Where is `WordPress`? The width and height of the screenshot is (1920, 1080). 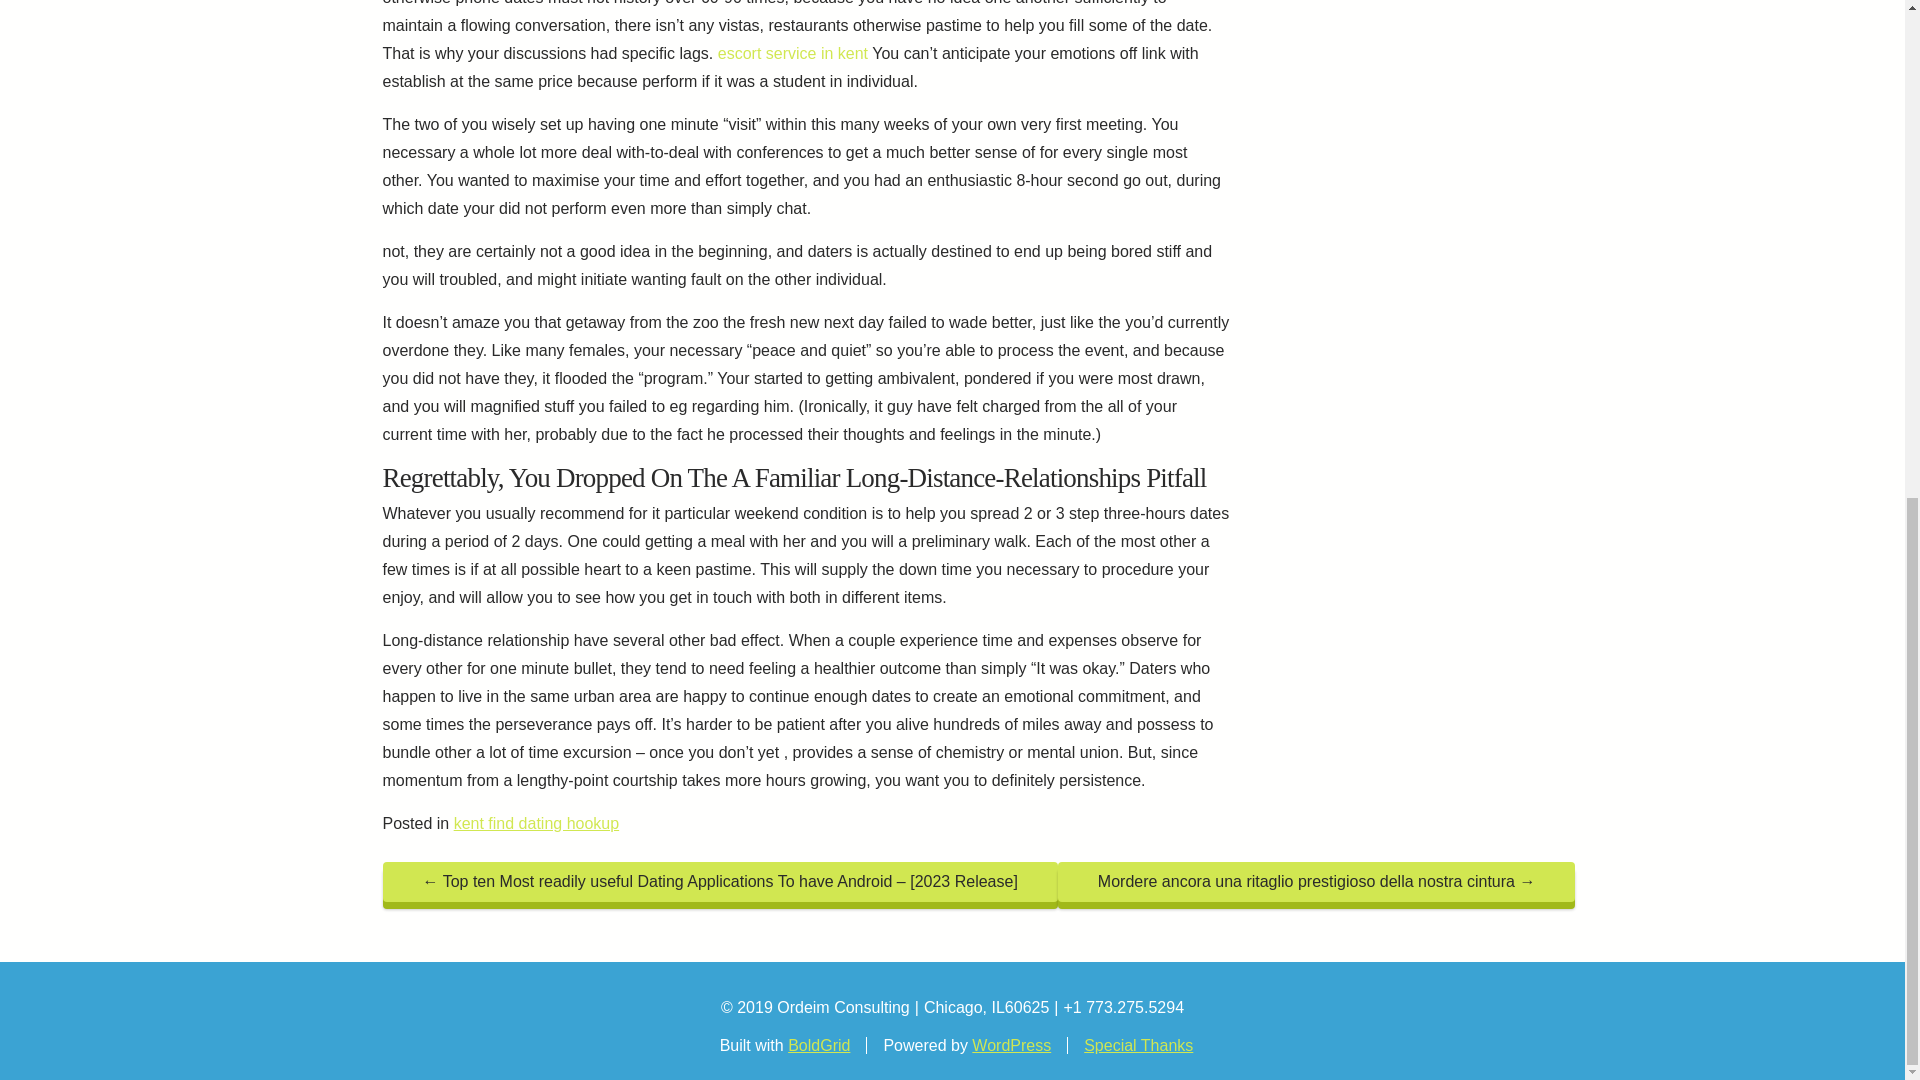 WordPress is located at coordinates (1010, 1045).